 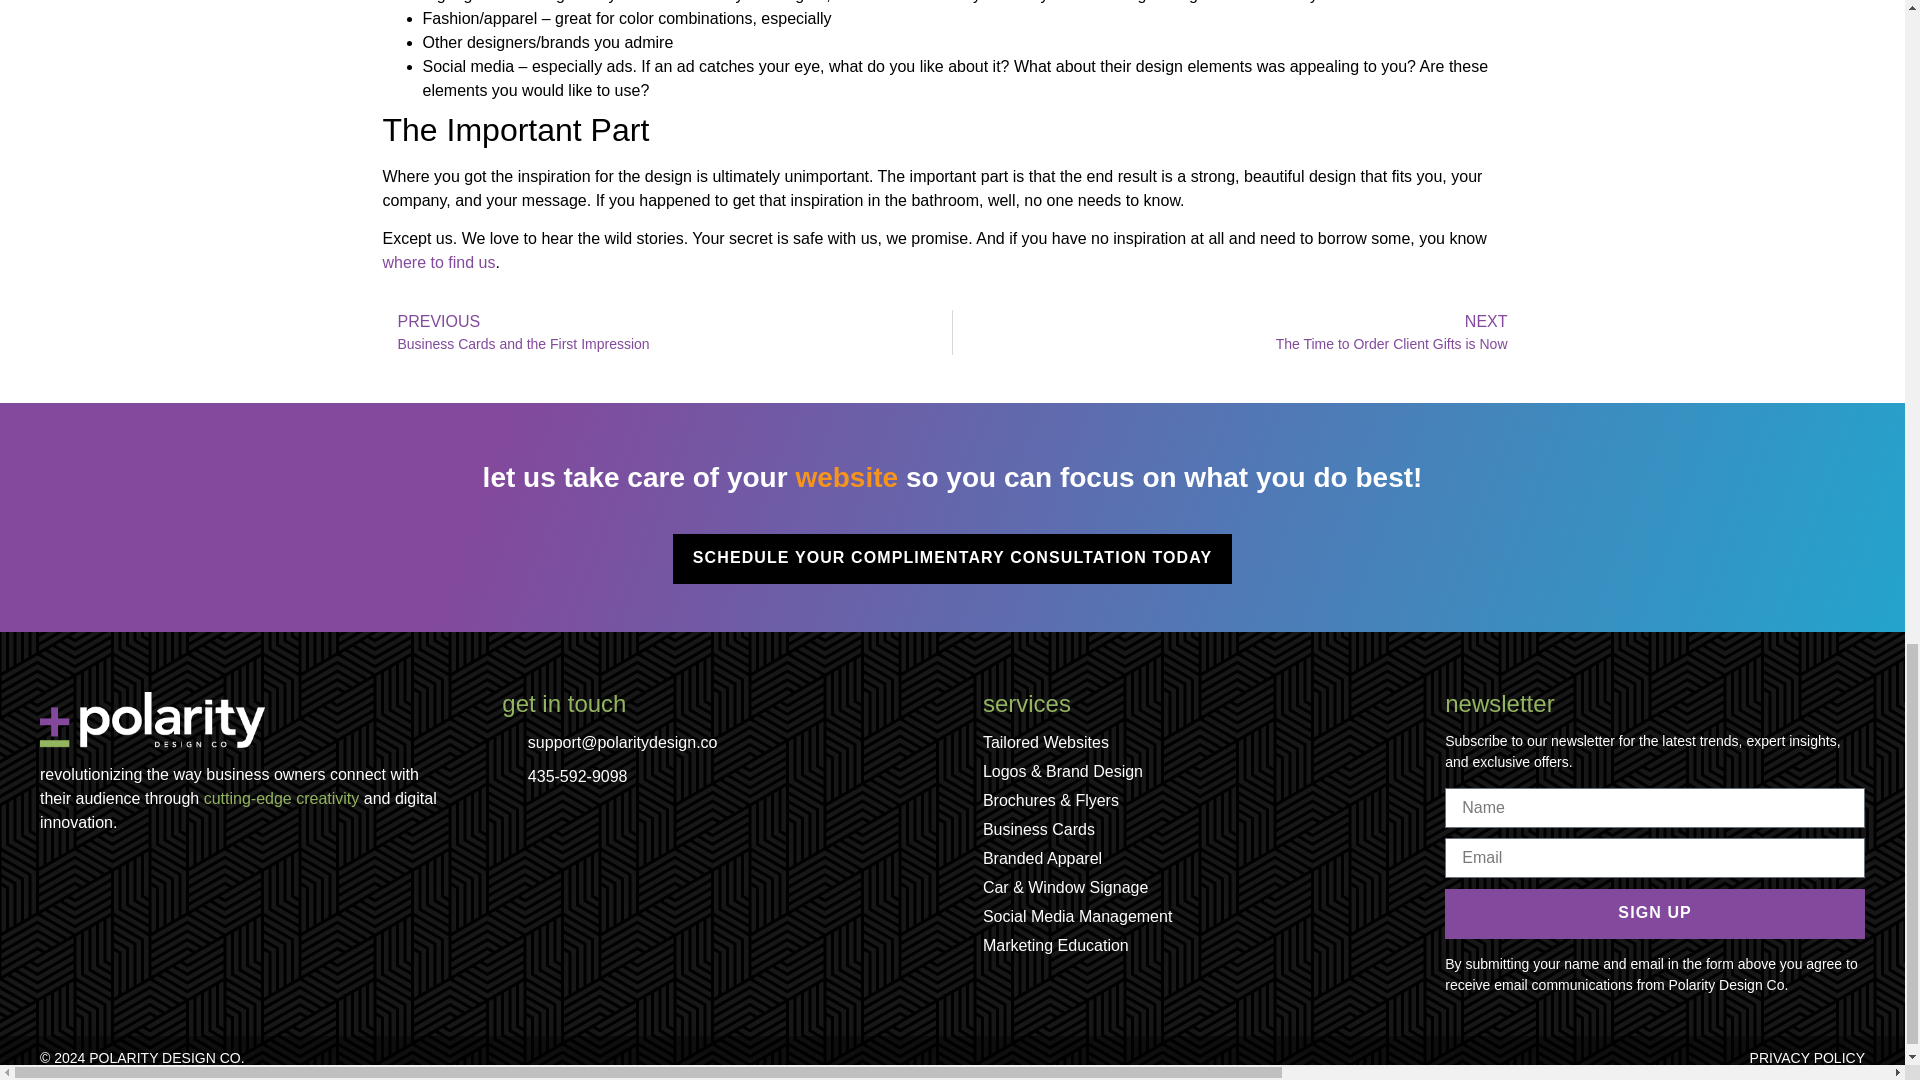 I want to click on where to find us, so click(x=667, y=332).